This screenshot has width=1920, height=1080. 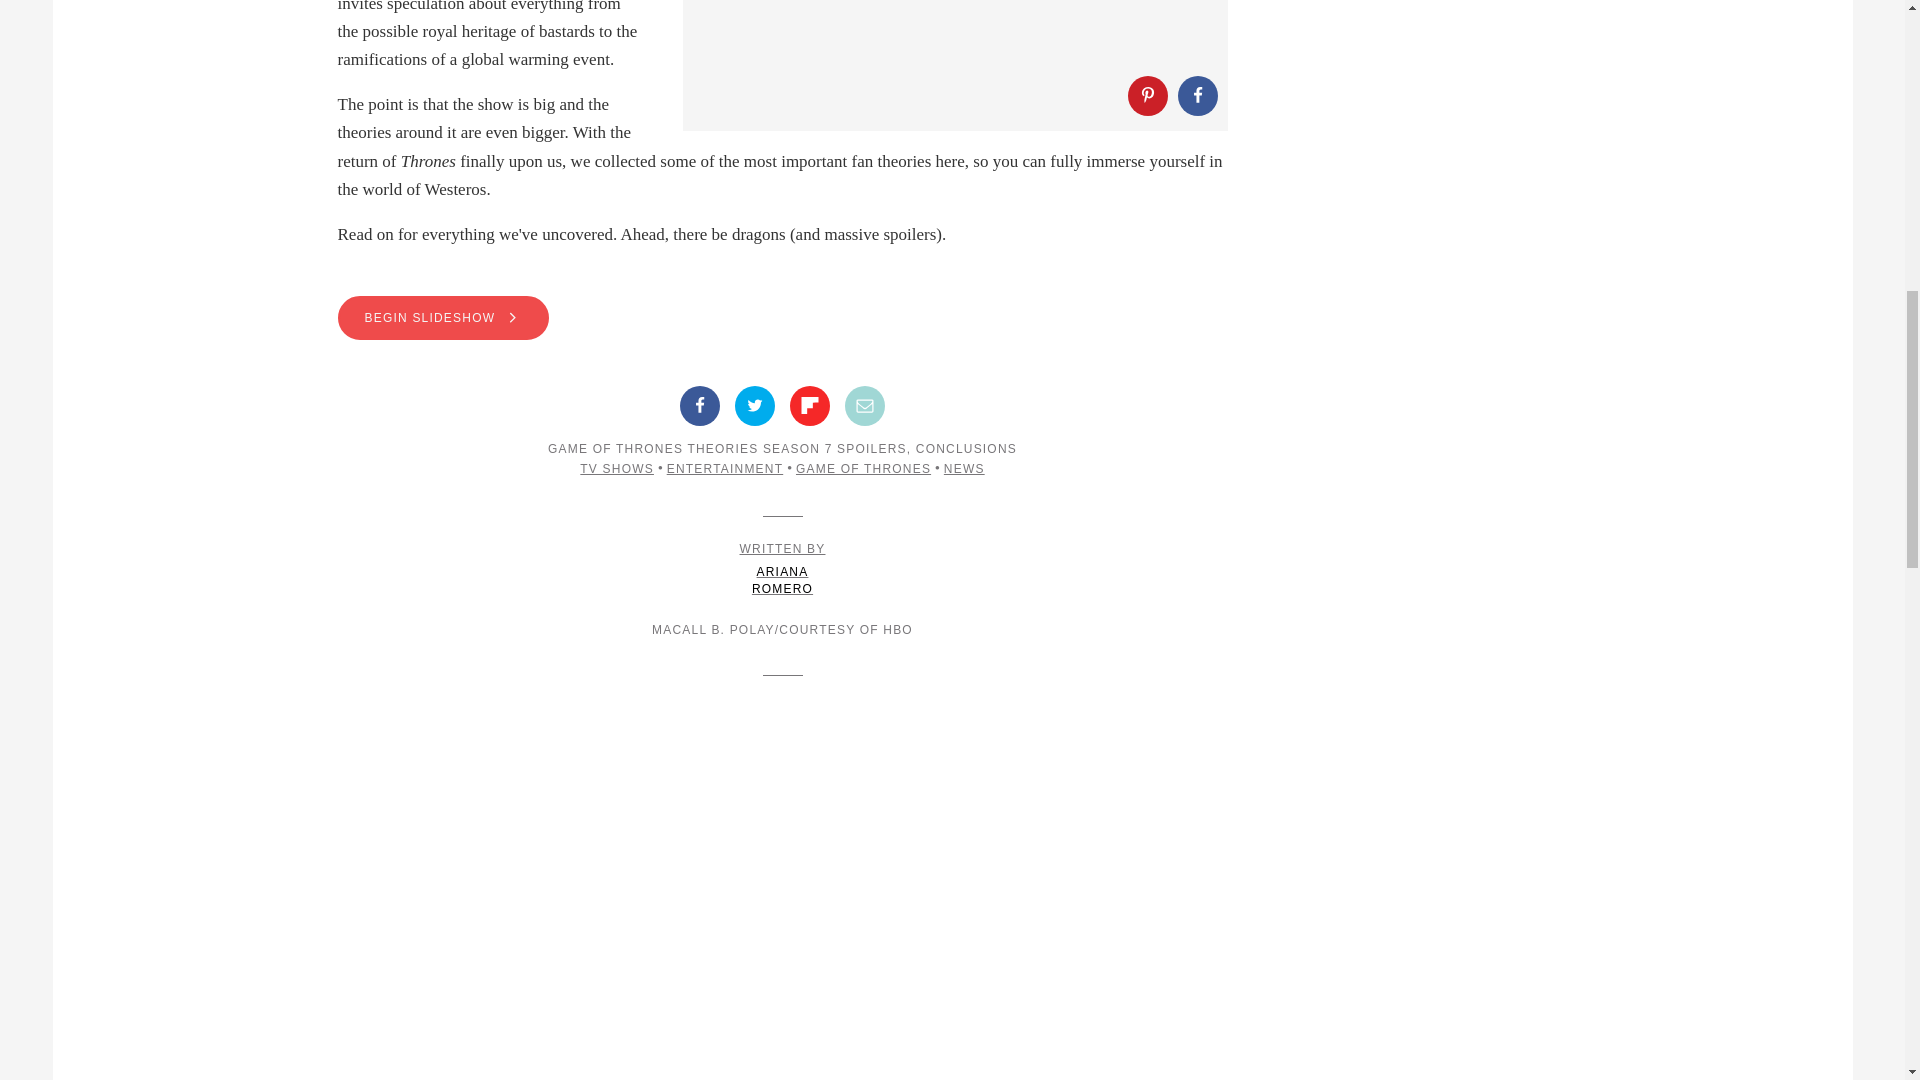 What do you see at coordinates (616, 469) in the screenshot?
I see `TV SHOWS` at bounding box center [616, 469].